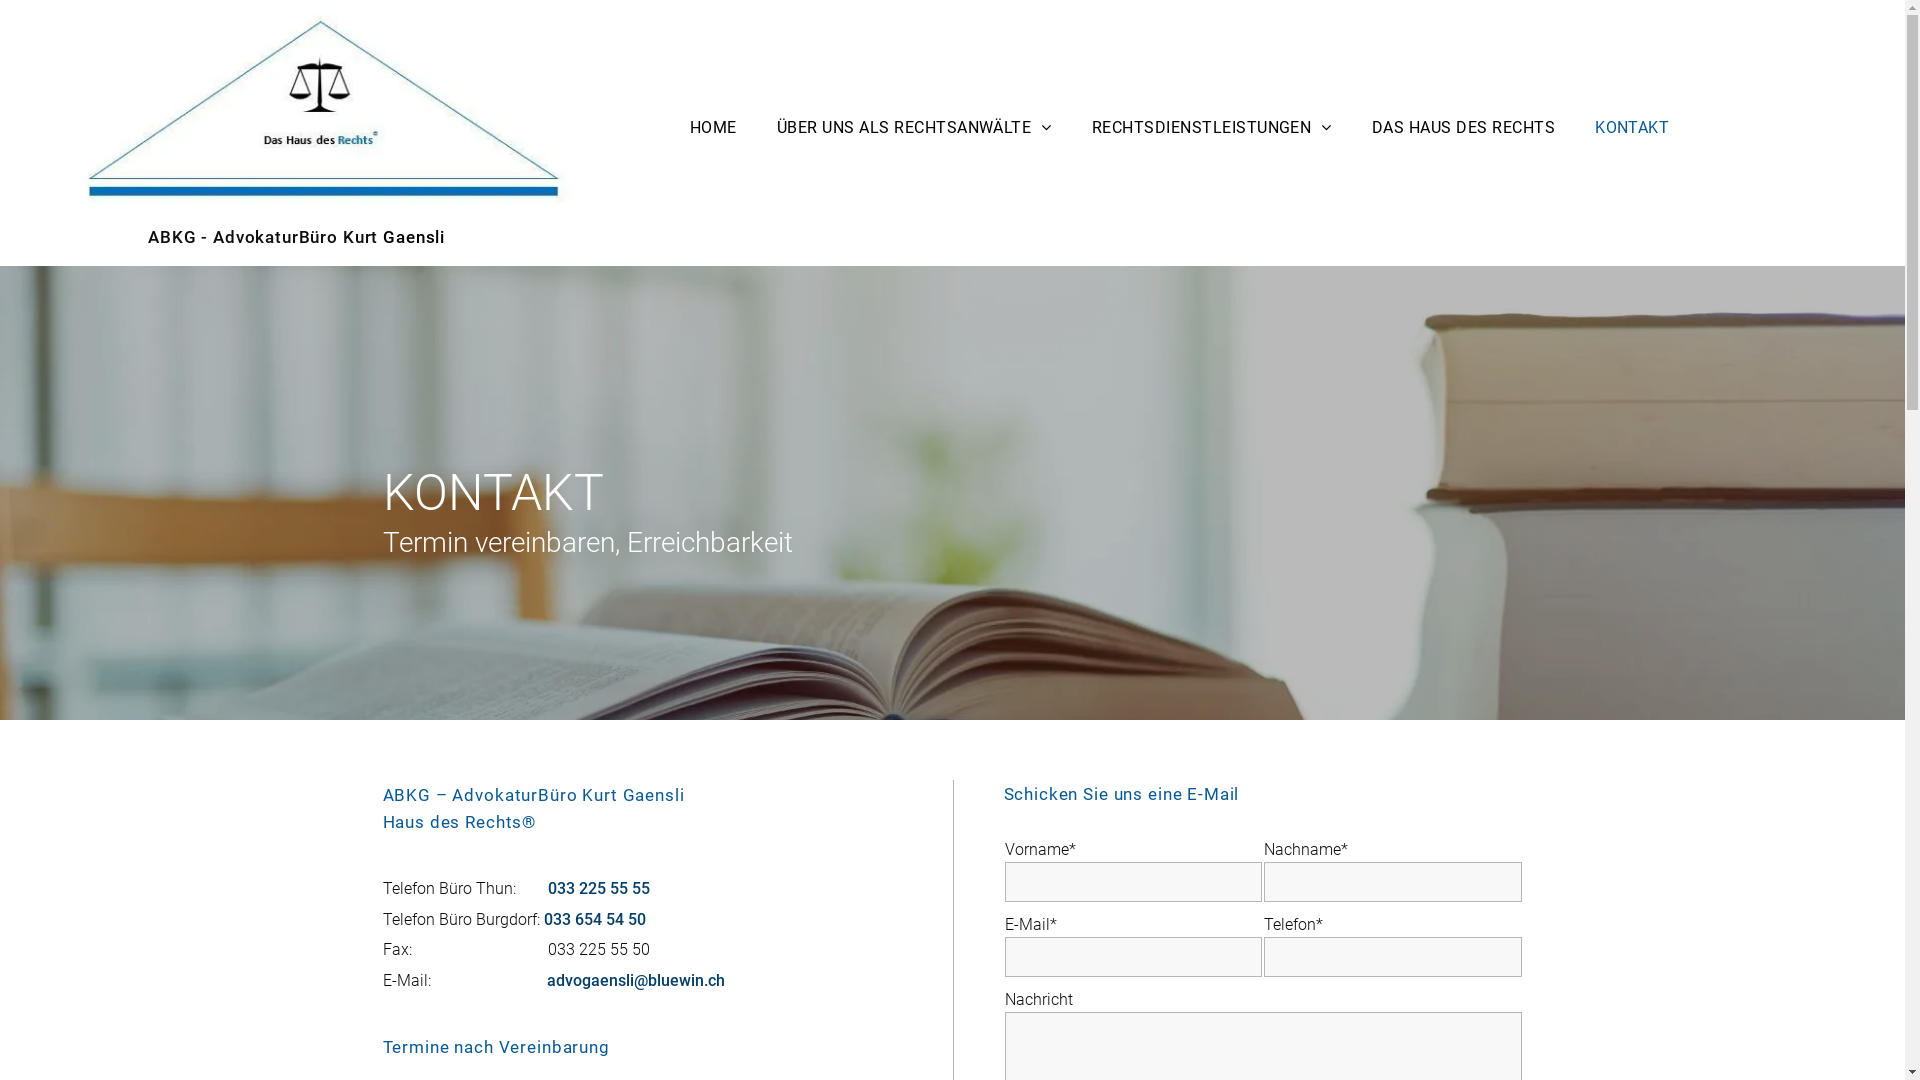 The height and width of the screenshot is (1080, 1920). Describe the element at coordinates (1212, 128) in the screenshot. I see `RECHTSDIENSTLEISTUNGEN` at that location.